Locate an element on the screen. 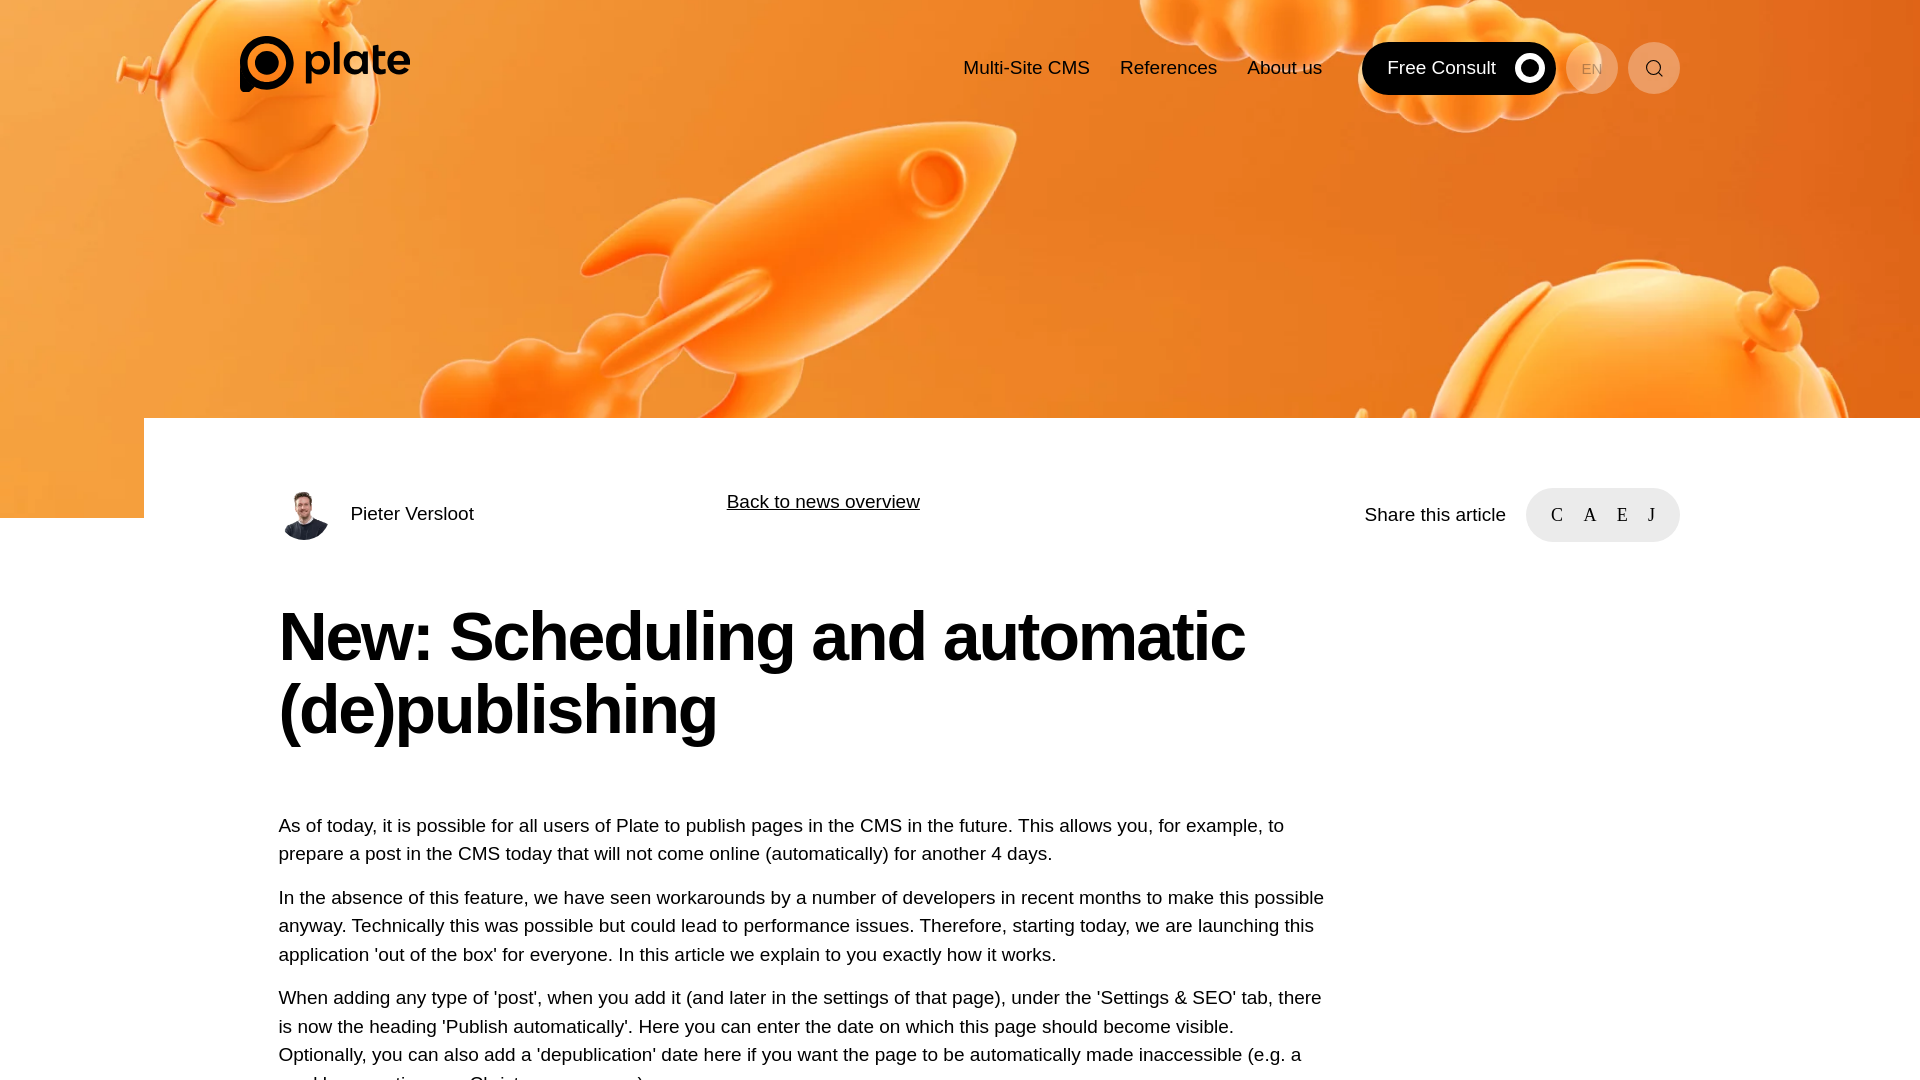  LinkedIn is located at coordinates (345, 674).